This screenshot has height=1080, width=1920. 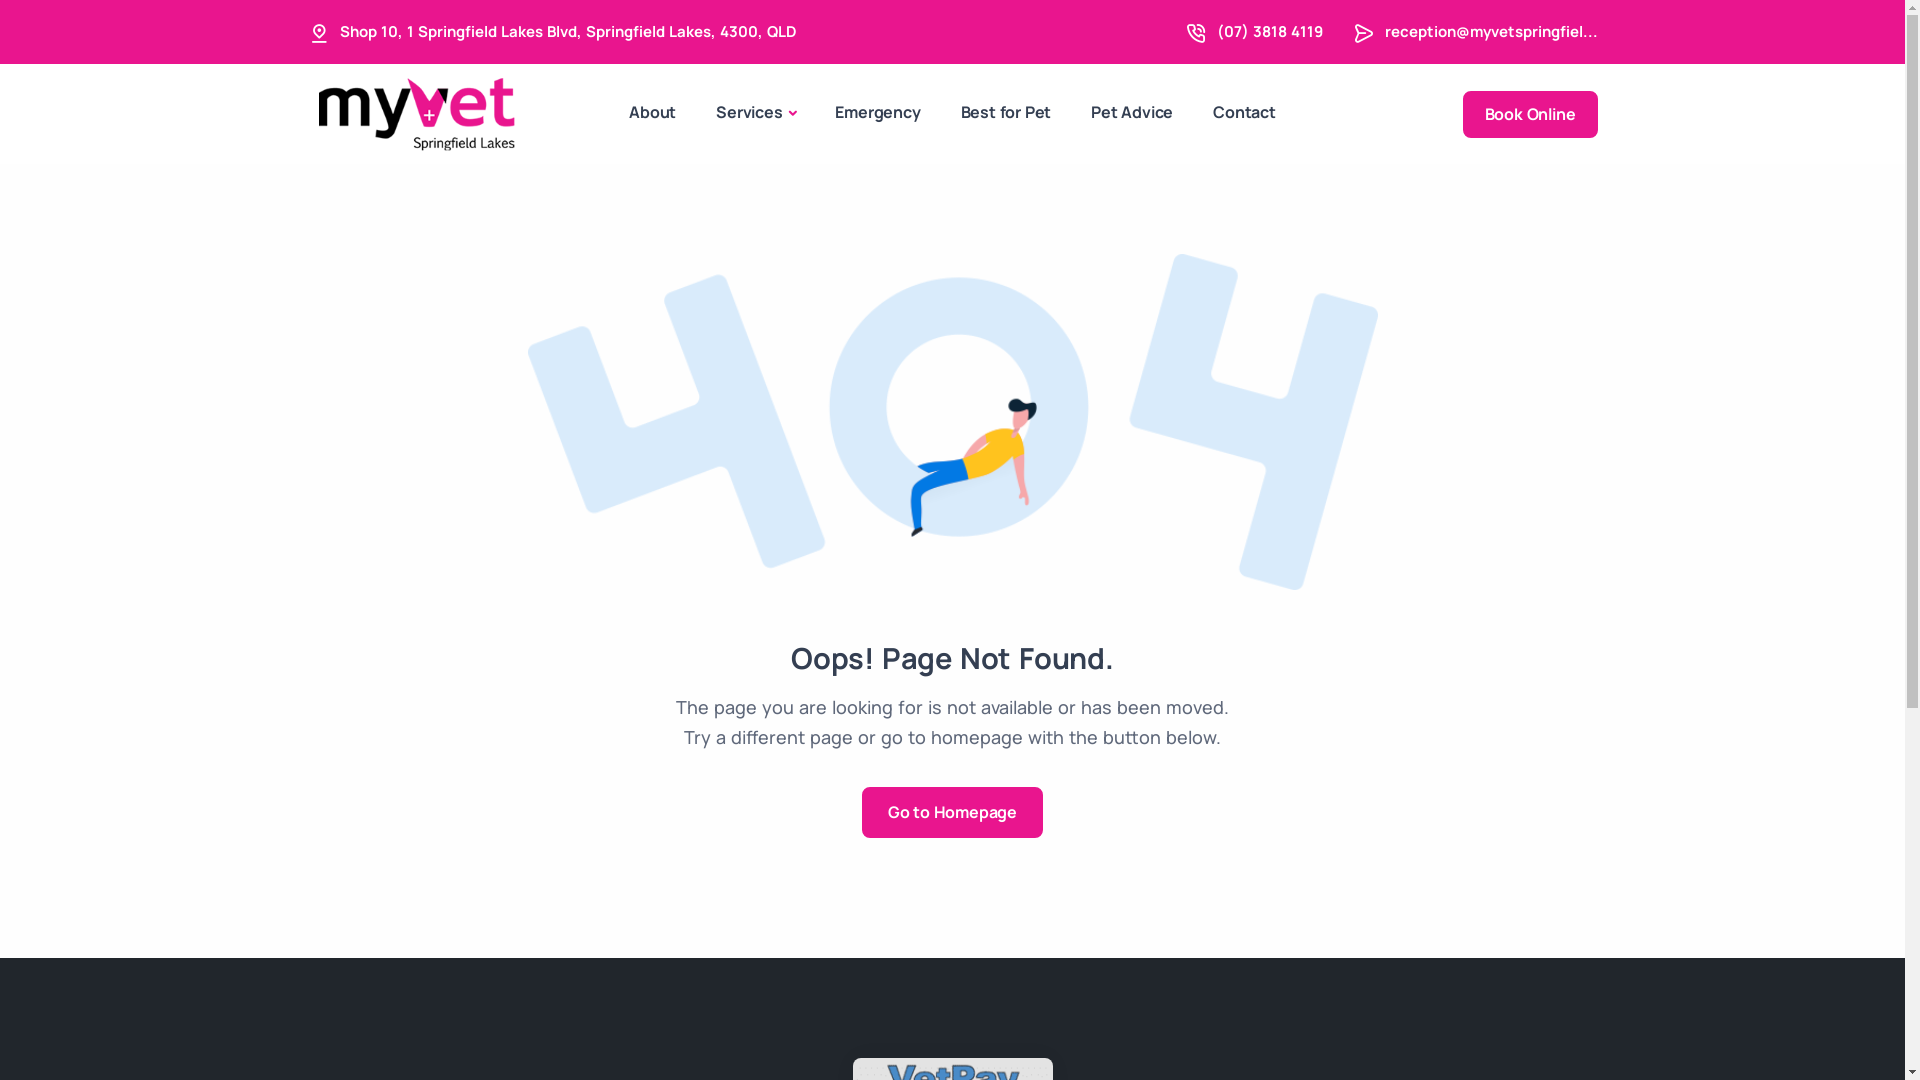 I want to click on Contact, so click(x=1244, y=112).